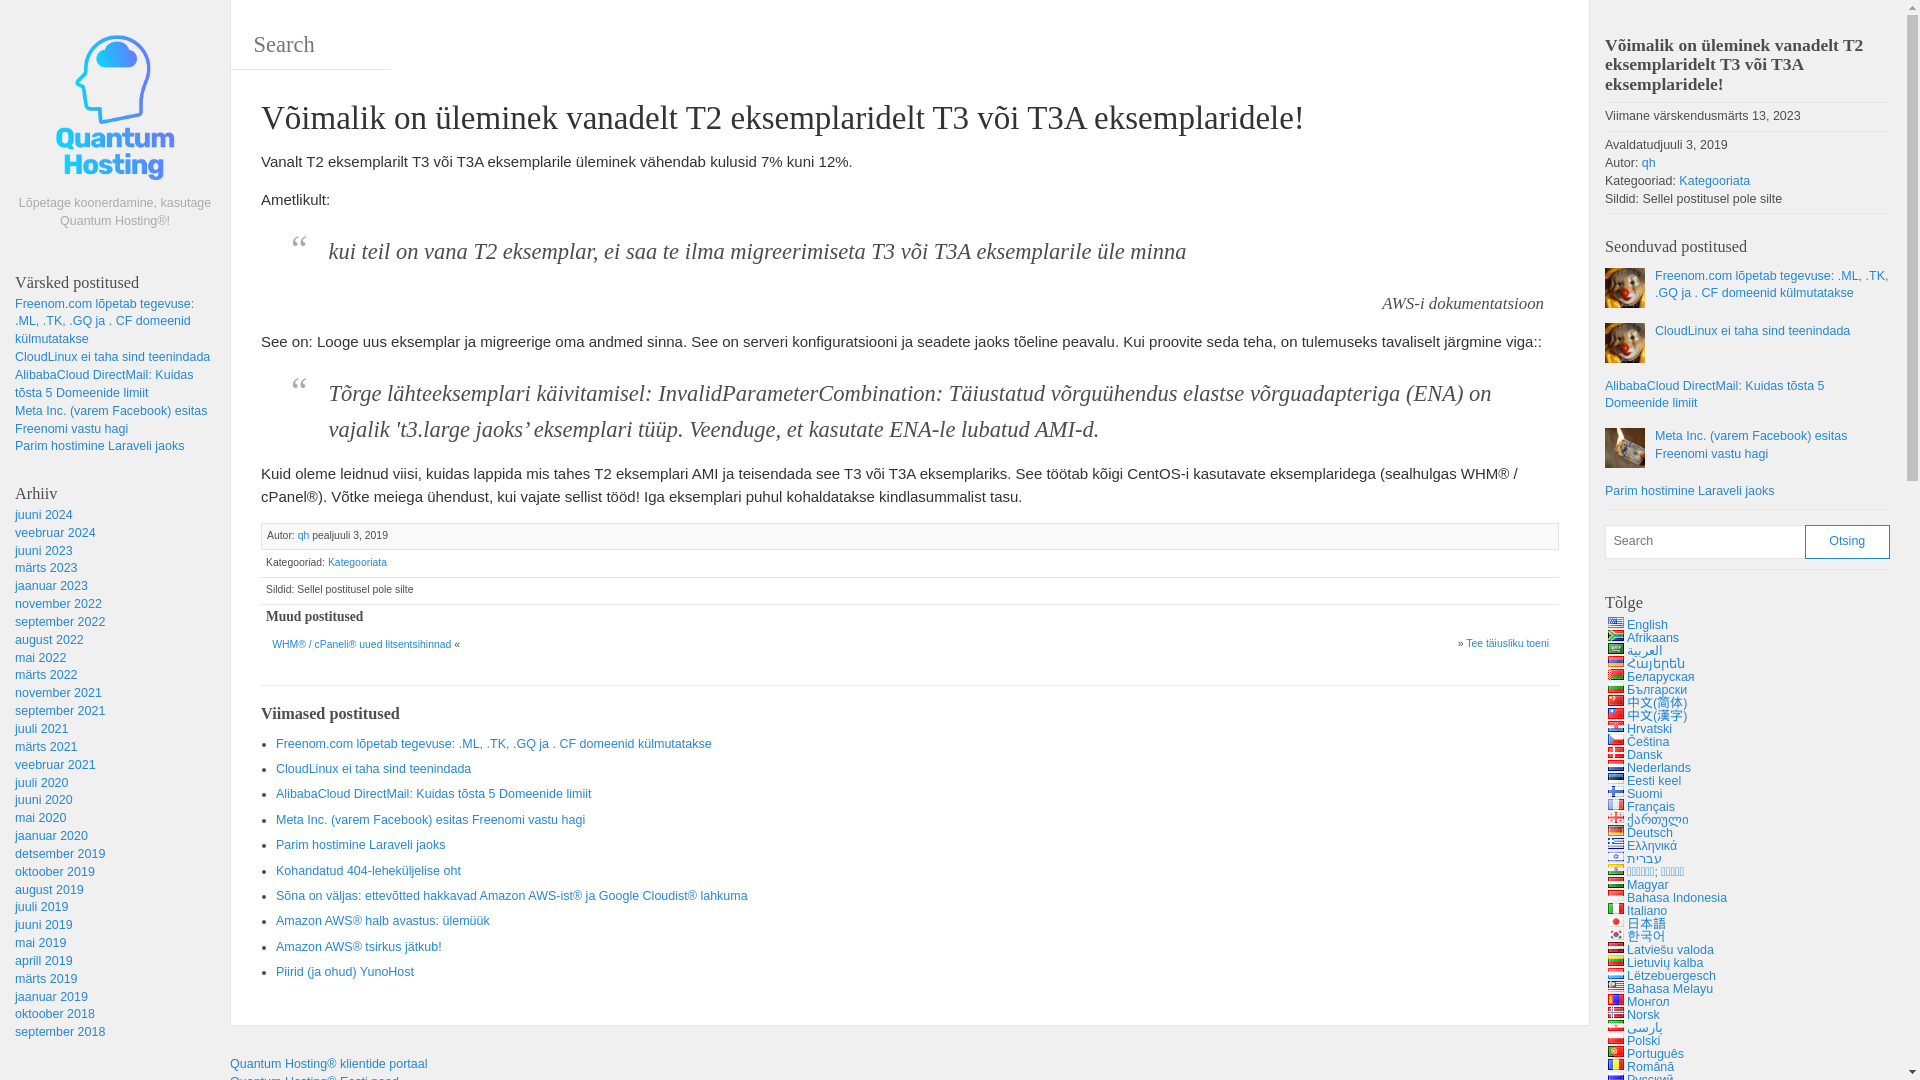  What do you see at coordinates (52, 585) in the screenshot?
I see `jaanuar 2023` at bounding box center [52, 585].